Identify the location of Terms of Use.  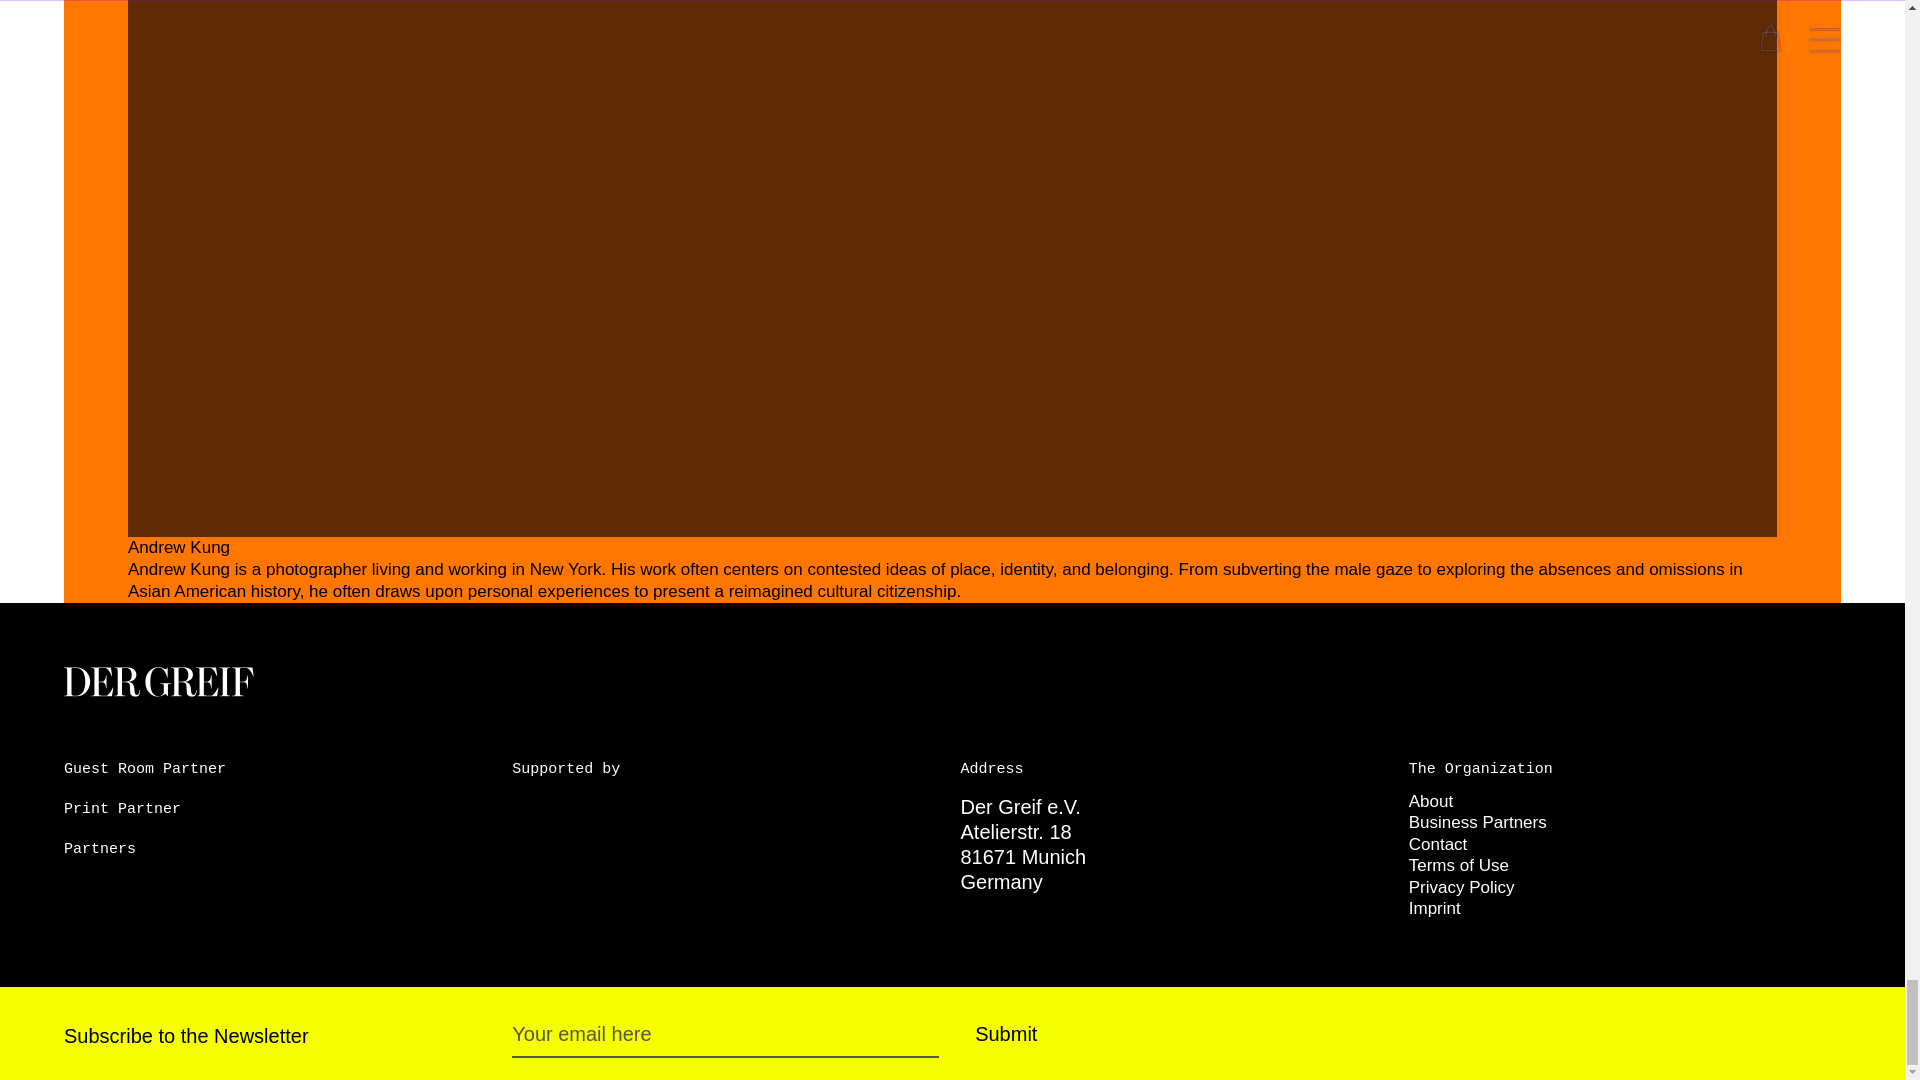
(1459, 865).